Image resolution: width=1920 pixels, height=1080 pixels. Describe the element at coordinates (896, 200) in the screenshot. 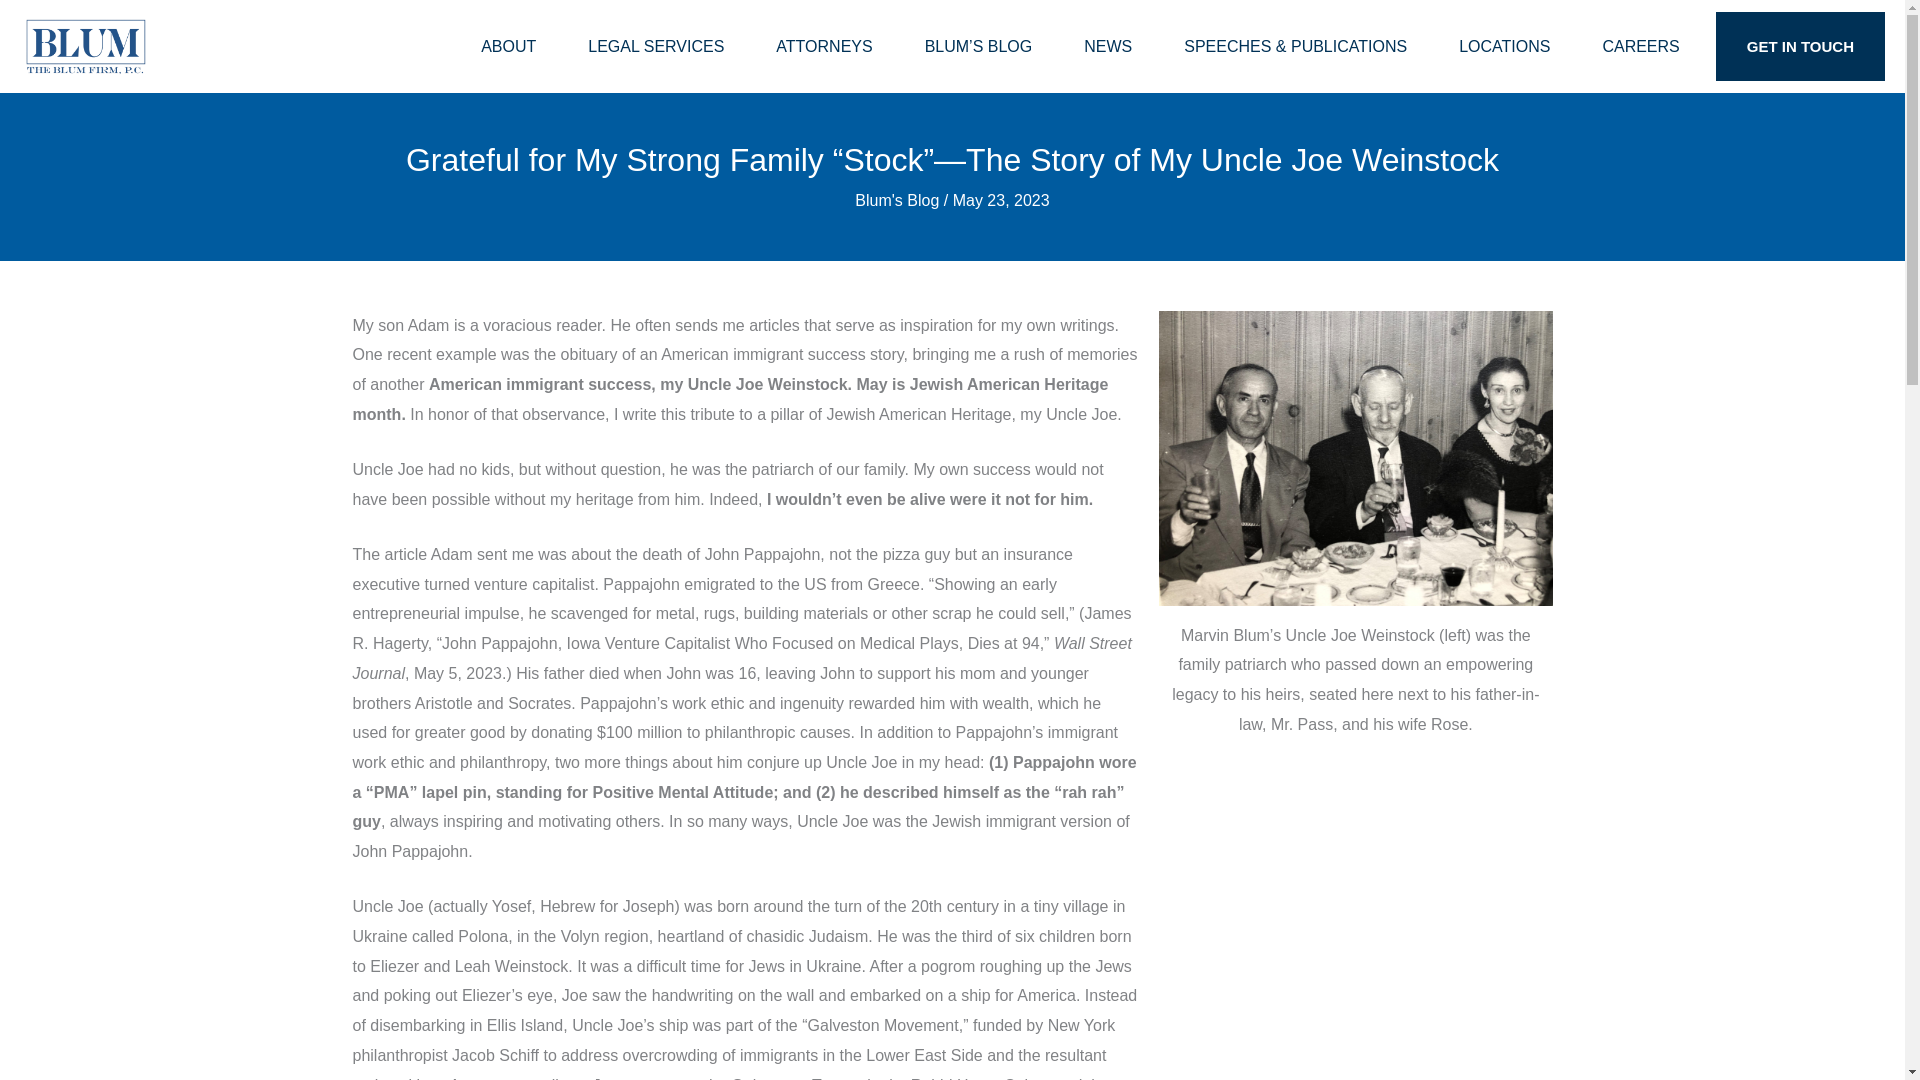

I see `Blum's Blog` at that location.